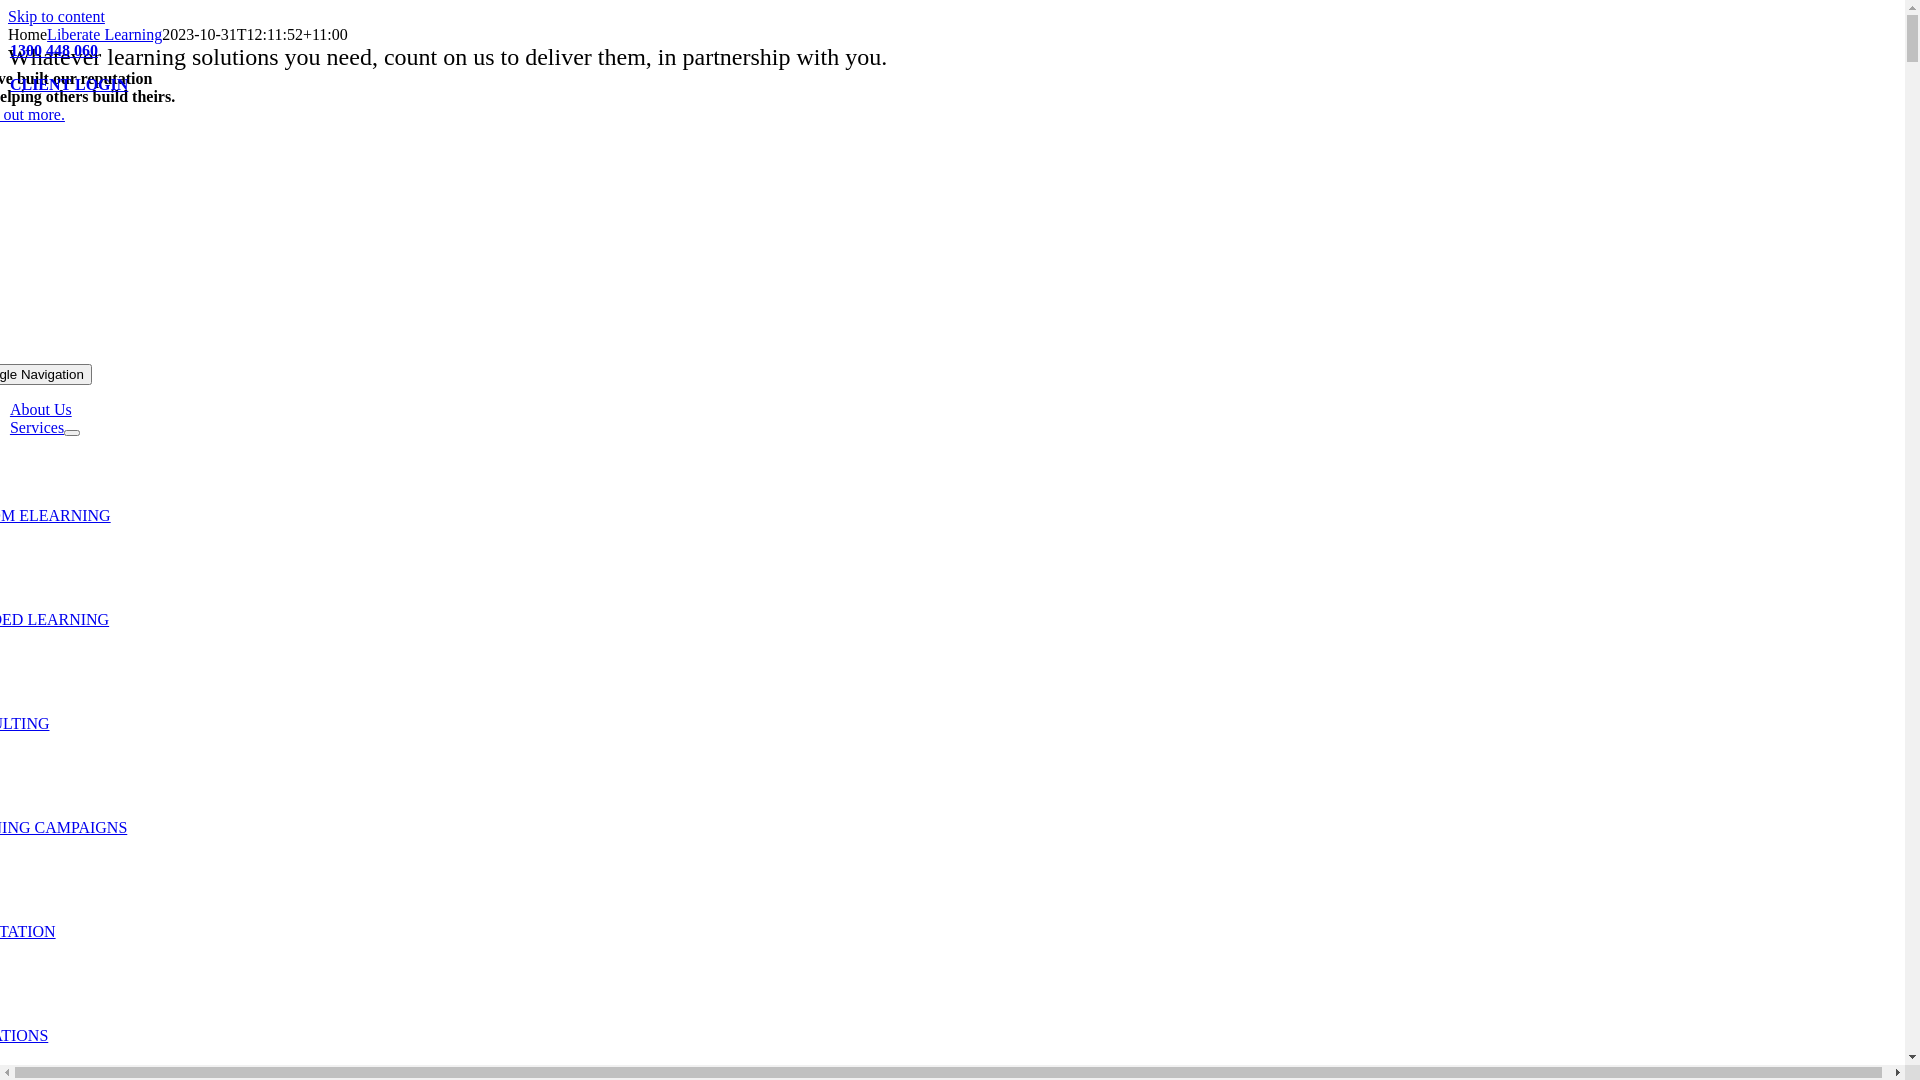 This screenshot has height=1080, width=1920. What do you see at coordinates (104, 34) in the screenshot?
I see `Liberate Learning` at bounding box center [104, 34].